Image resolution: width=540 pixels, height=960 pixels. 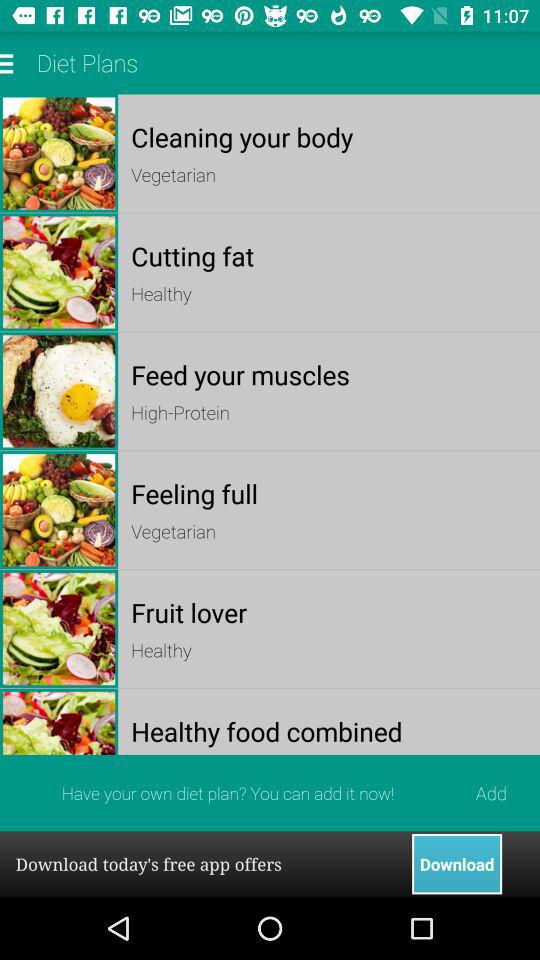 What do you see at coordinates (328, 374) in the screenshot?
I see `jump to the feed your muscles item` at bounding box center [328, 374].